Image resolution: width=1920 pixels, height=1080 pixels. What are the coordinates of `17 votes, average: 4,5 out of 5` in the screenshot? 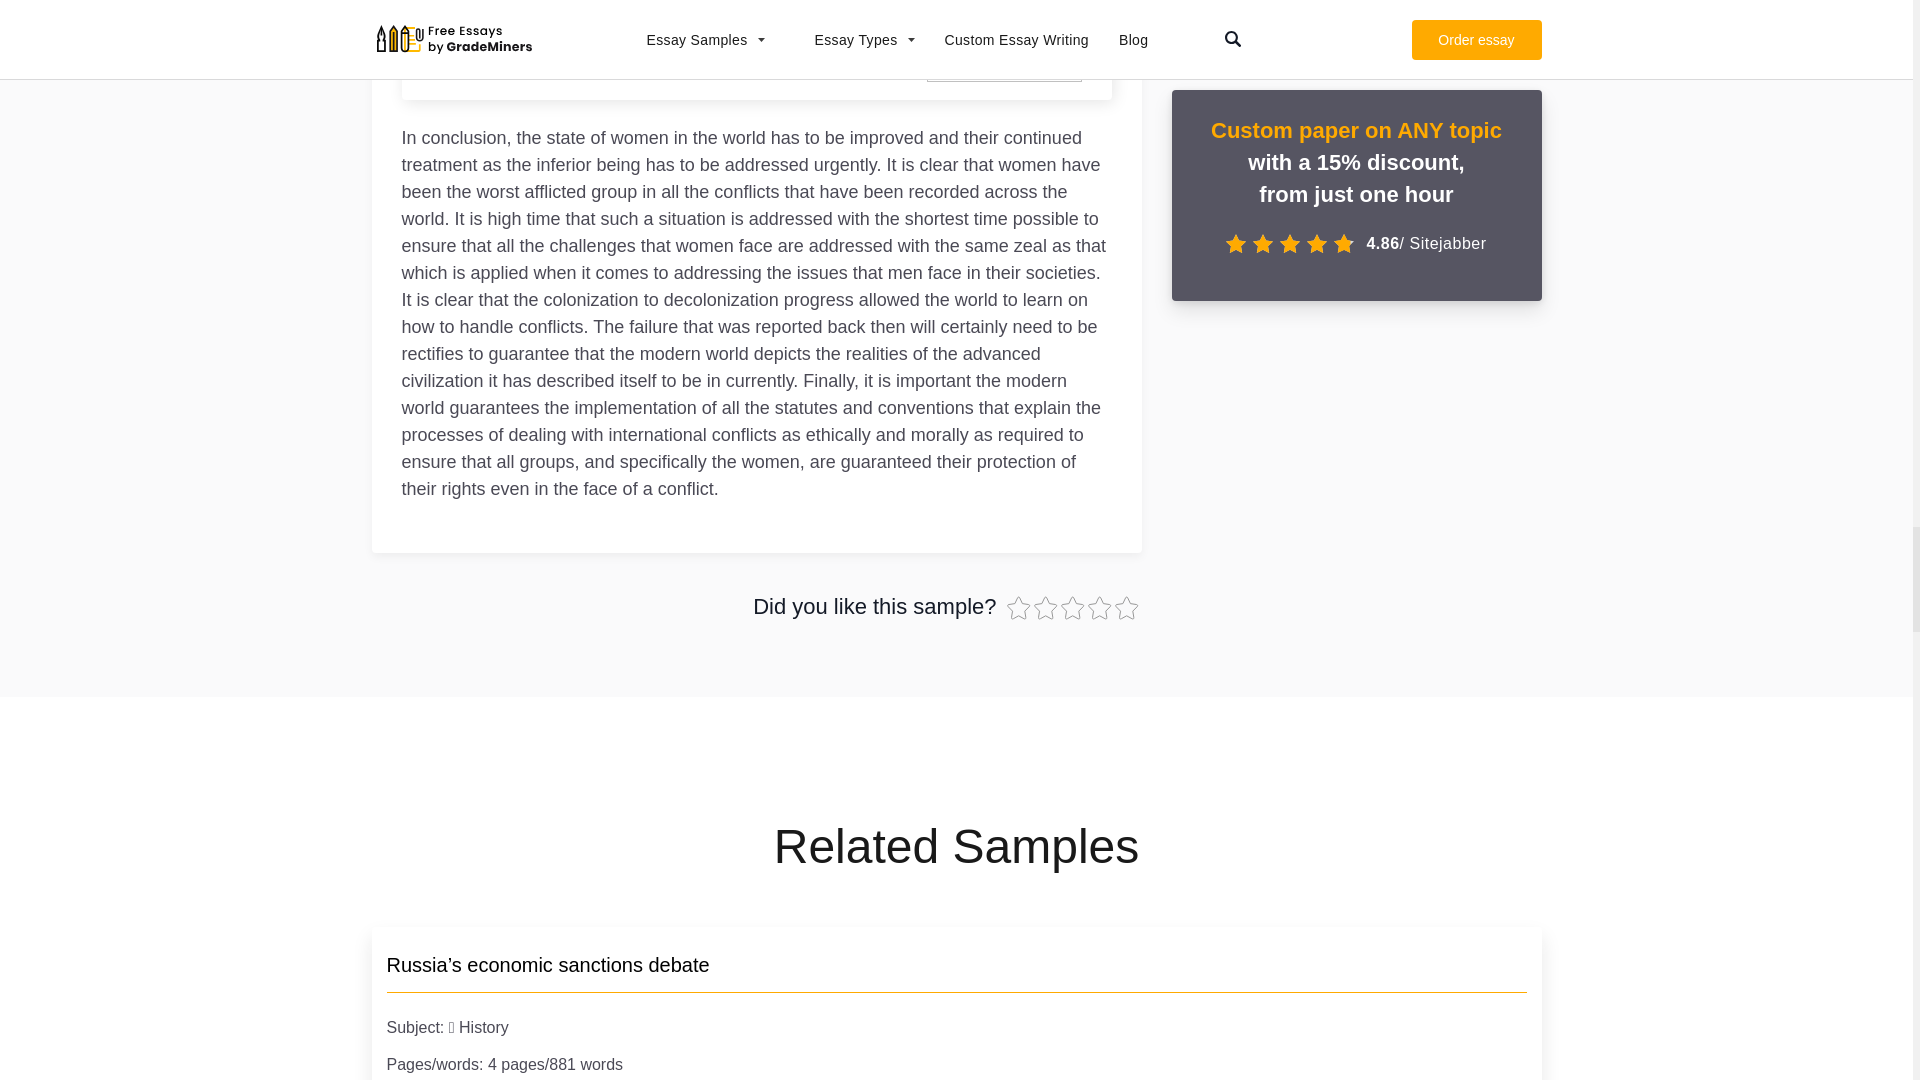 It's located at (1048, 608).